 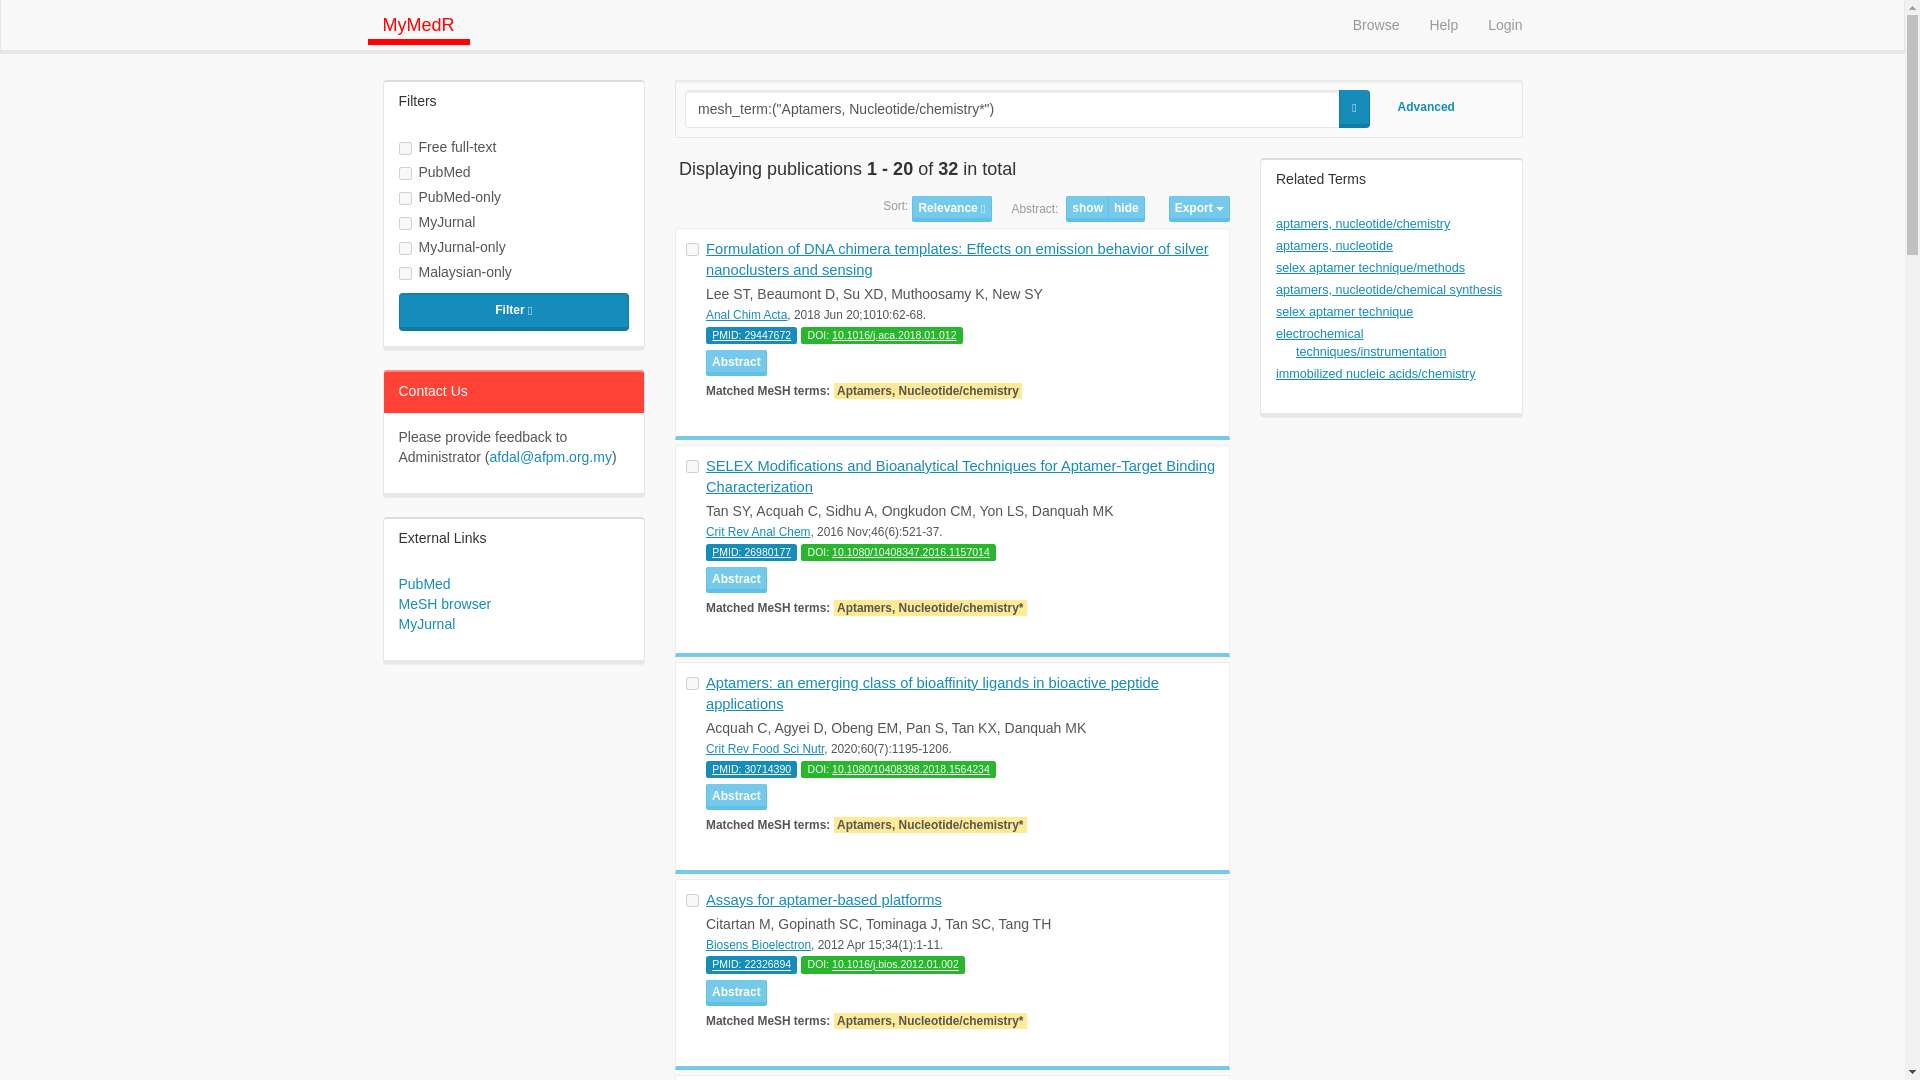 I want to click on PMID: 29447672, so click(x=752, y=335).